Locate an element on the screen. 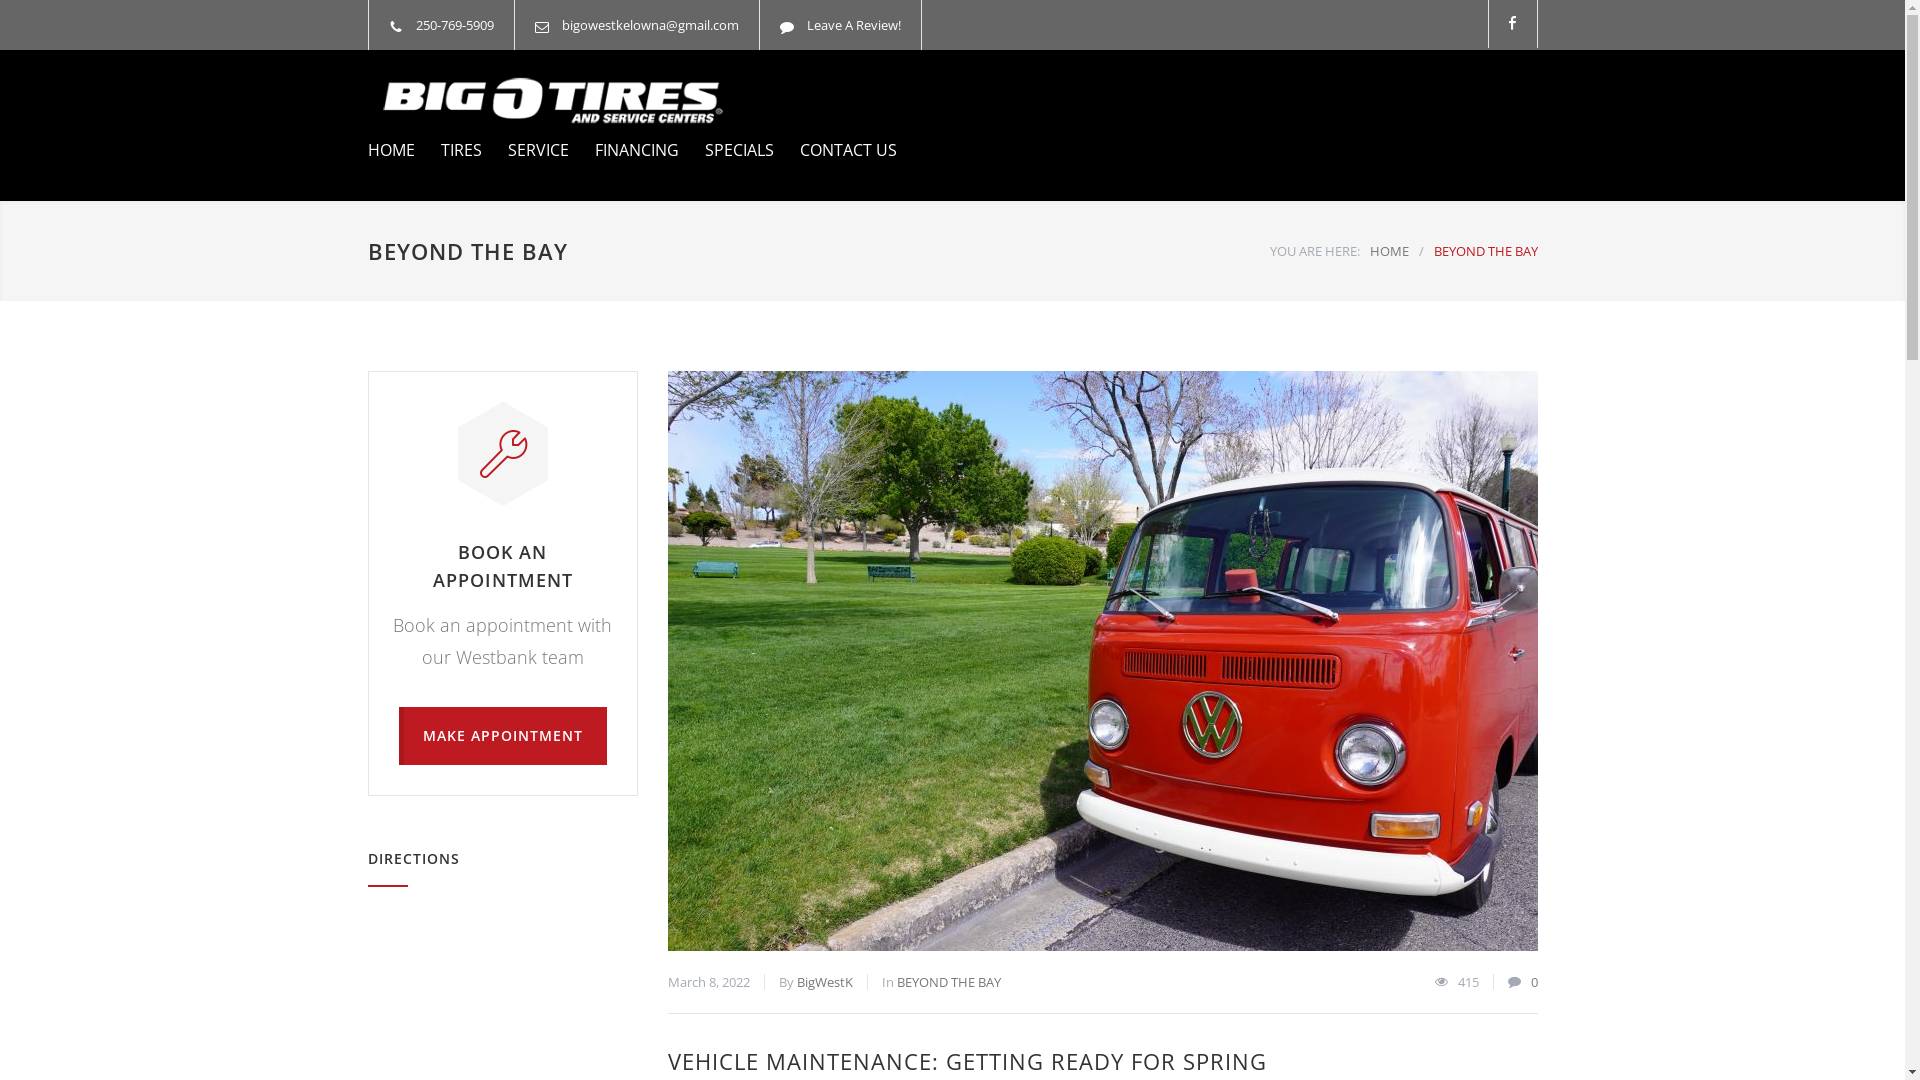 This screenshot has height=1080, width=1920. FINANCING is located at coordinates (623, 150).